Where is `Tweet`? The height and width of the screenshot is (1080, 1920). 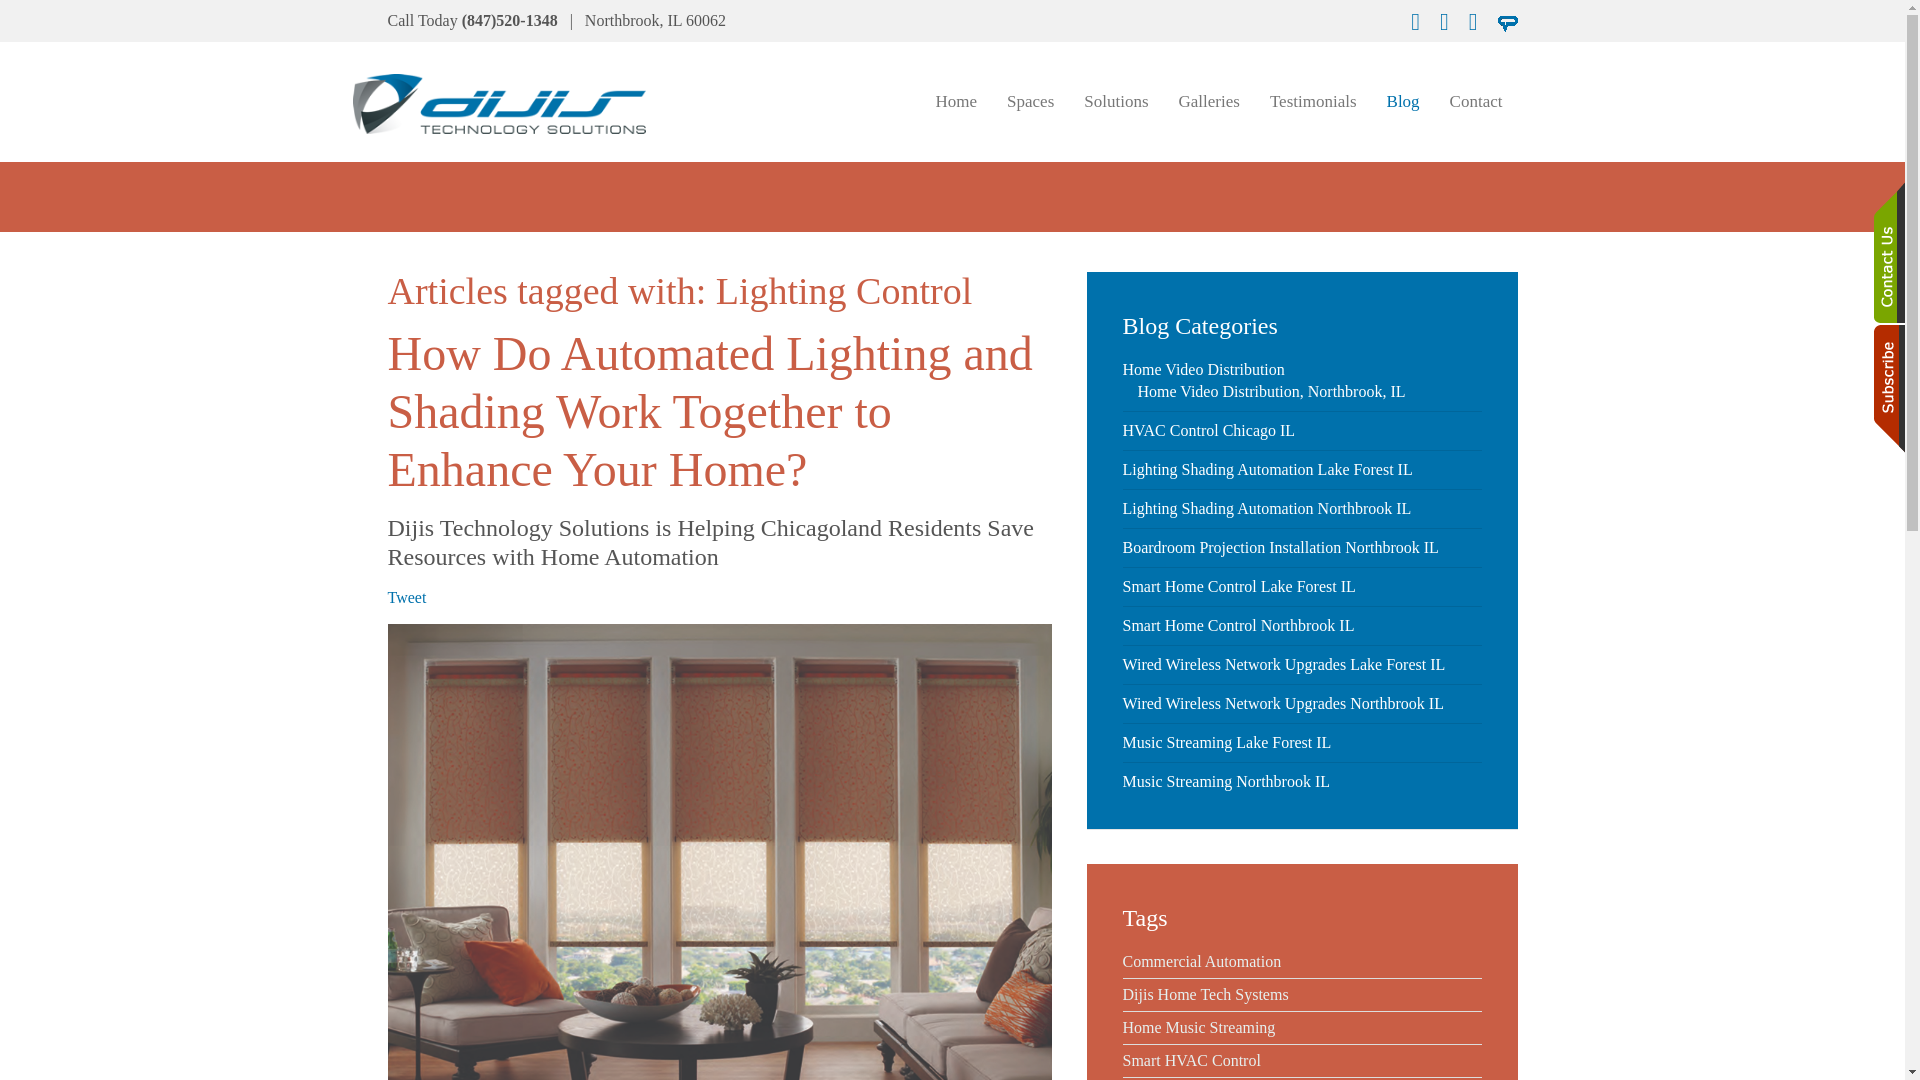 Tweet is located at coordinates (406, 596).